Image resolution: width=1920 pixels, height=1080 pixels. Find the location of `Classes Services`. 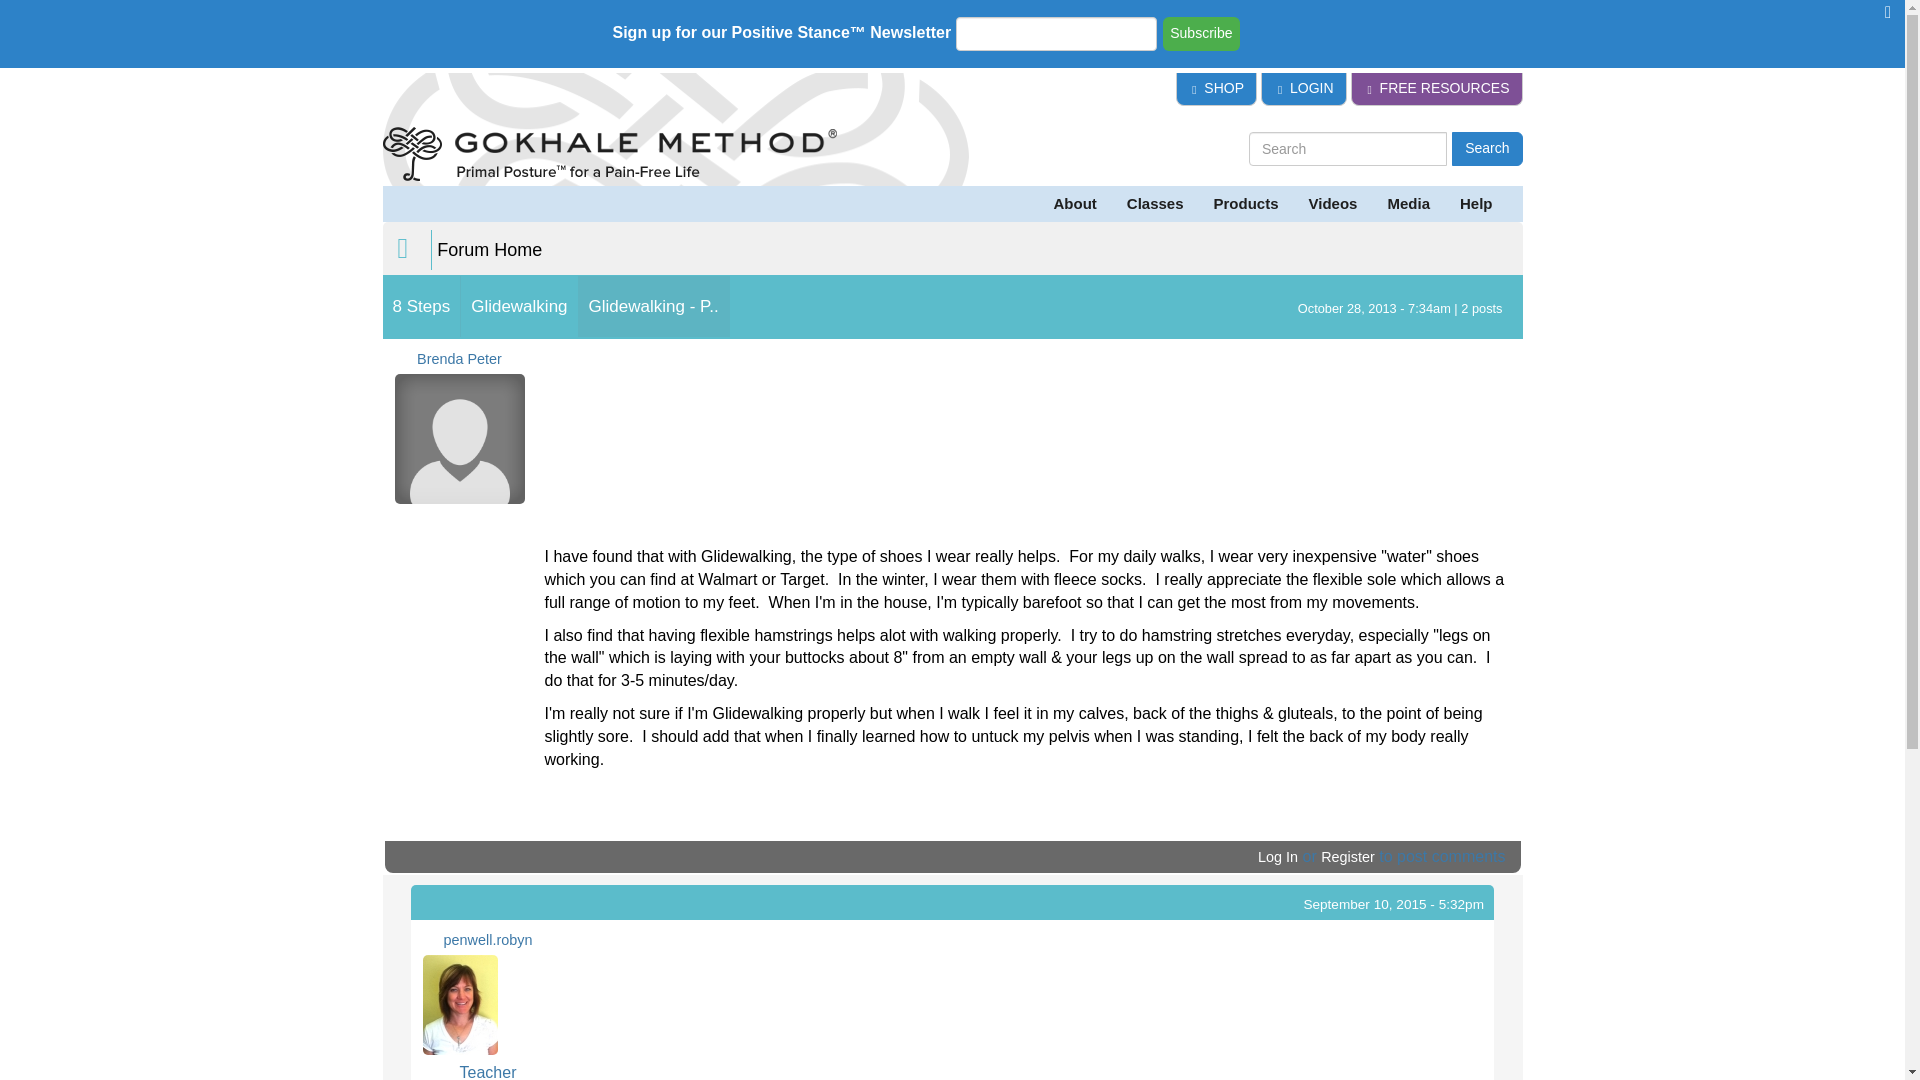

Classes Services is located at coordinates (1154, 204).